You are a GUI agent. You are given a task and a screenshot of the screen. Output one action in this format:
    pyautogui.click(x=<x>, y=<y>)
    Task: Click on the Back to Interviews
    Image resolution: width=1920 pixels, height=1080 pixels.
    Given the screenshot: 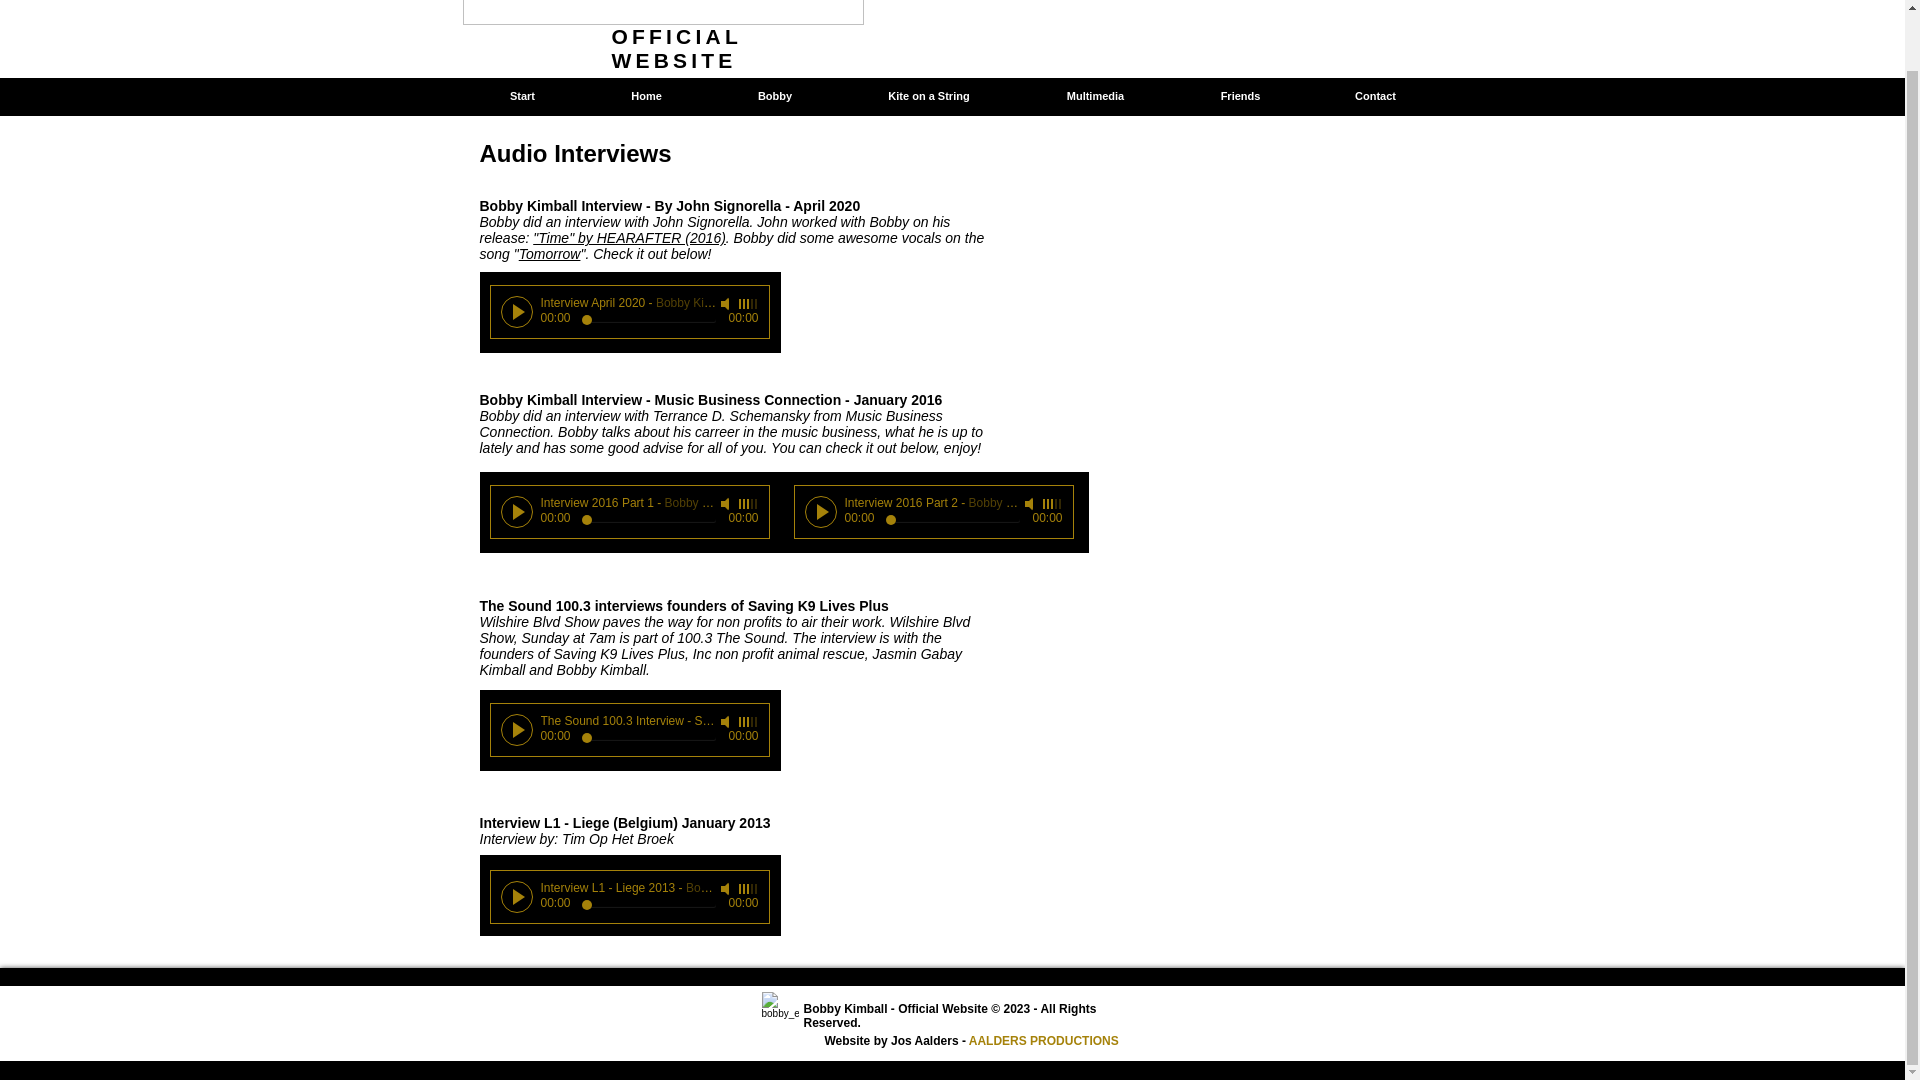 What is the action you would take?
    pyautogui.click(x=1368, y=95)
    